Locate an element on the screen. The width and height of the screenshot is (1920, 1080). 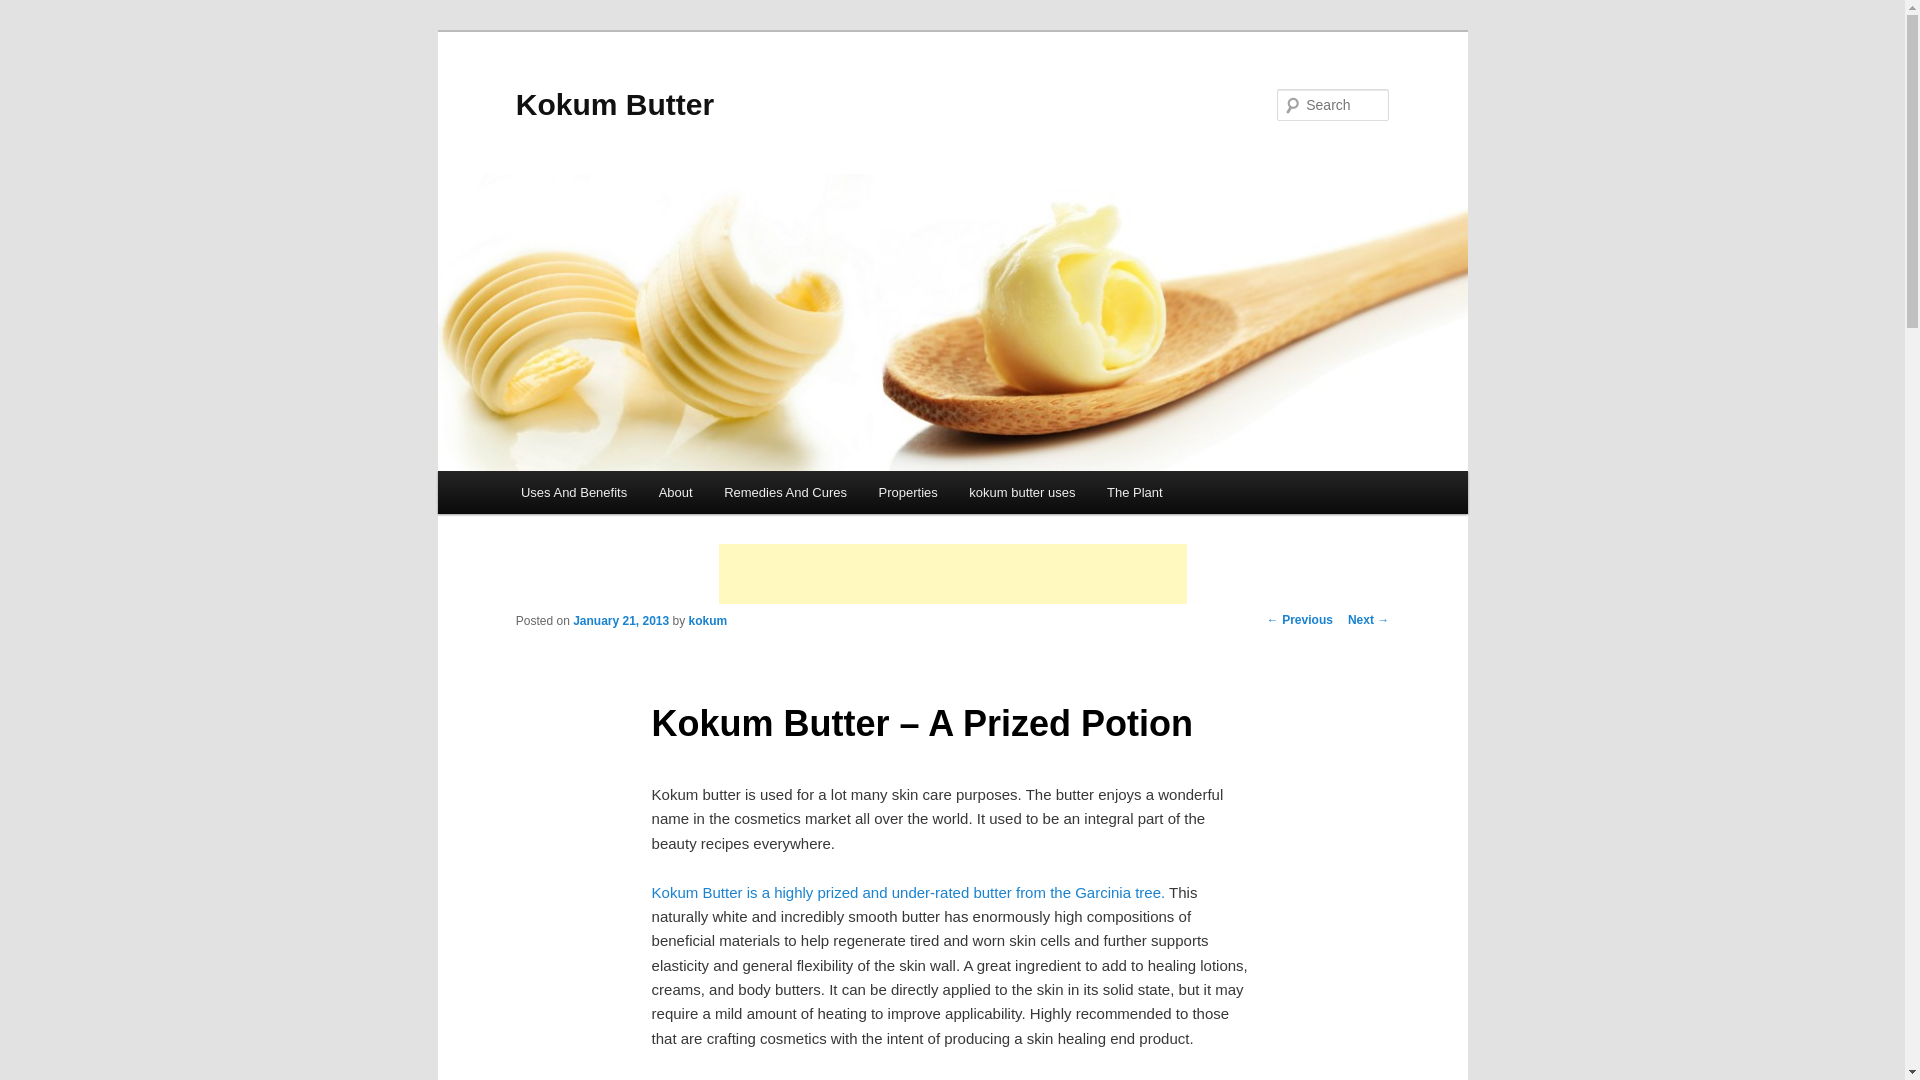
The Plant is located at coordinates (1134, 492).